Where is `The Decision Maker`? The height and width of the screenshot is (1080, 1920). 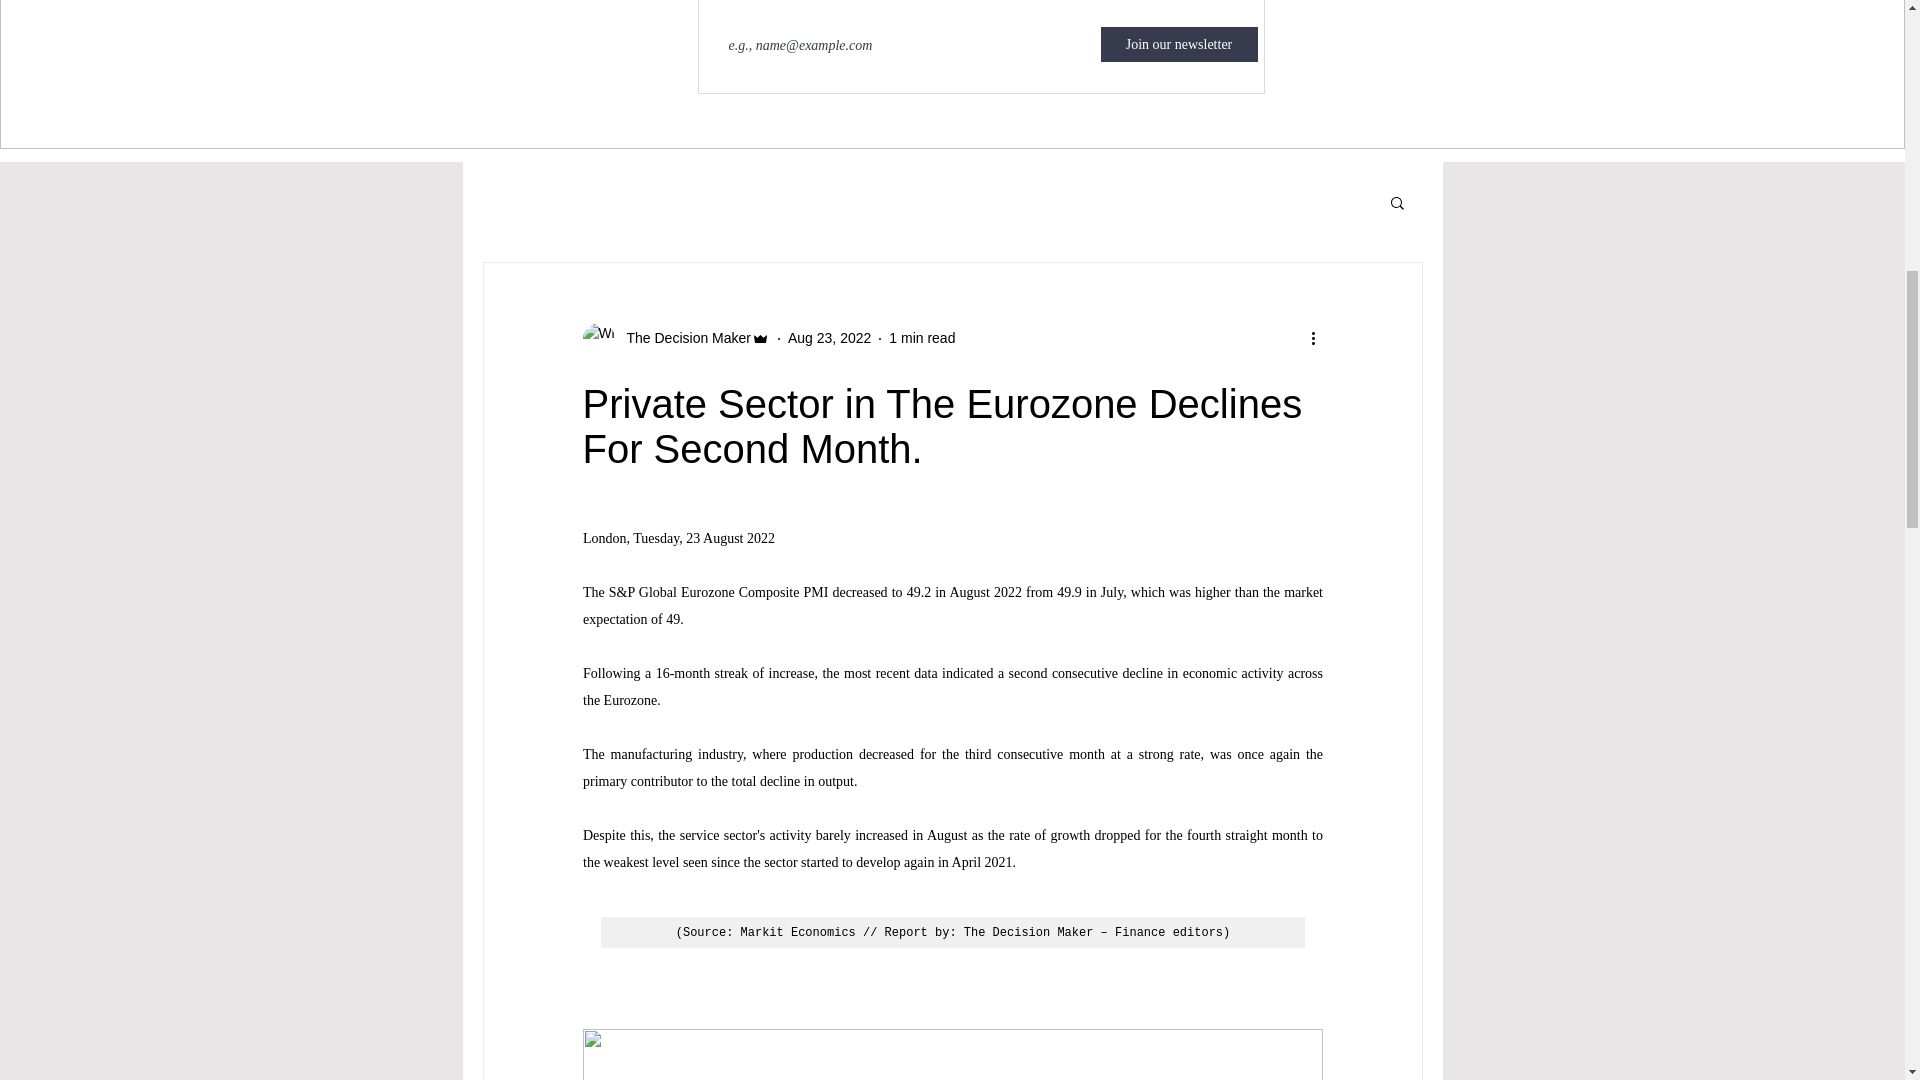
The Decision Maker is located at coordinates (682, 338).